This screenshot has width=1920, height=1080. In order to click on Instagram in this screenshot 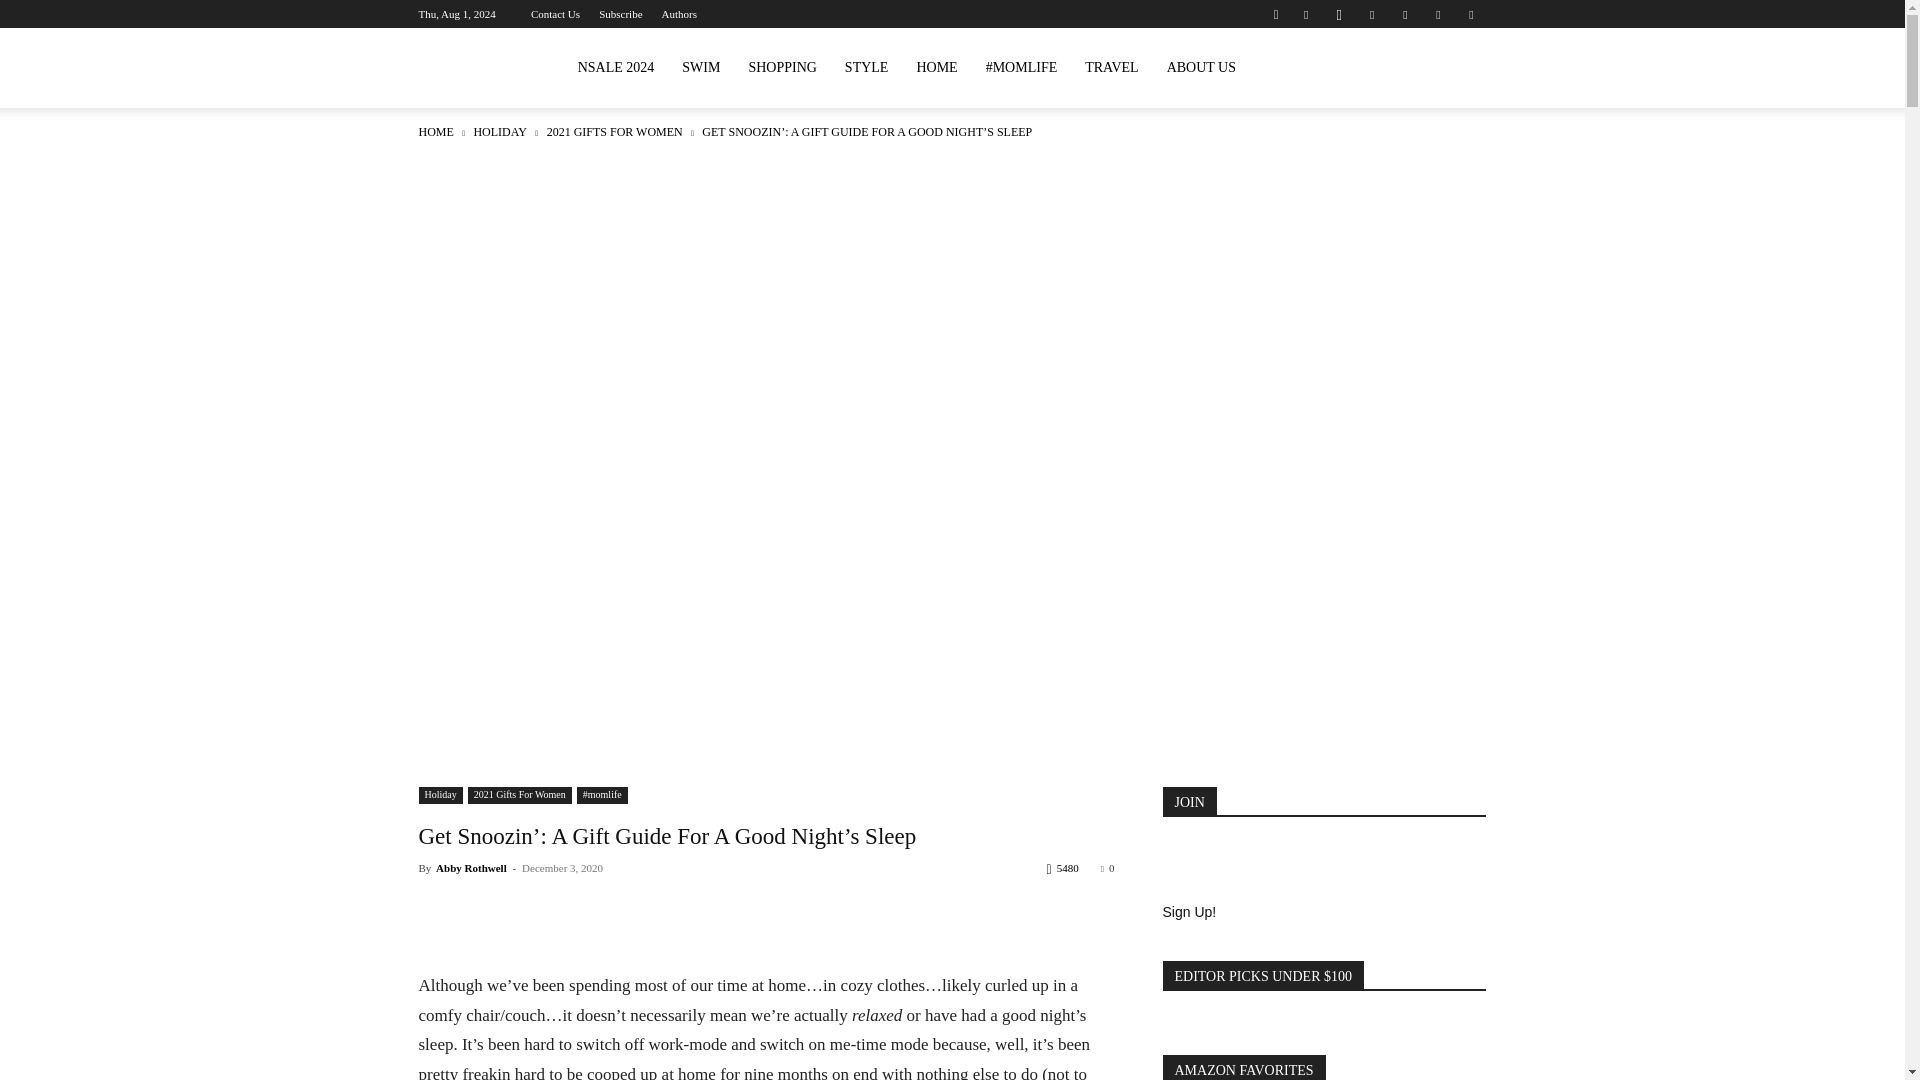, I will do `click(1338, 14)`.